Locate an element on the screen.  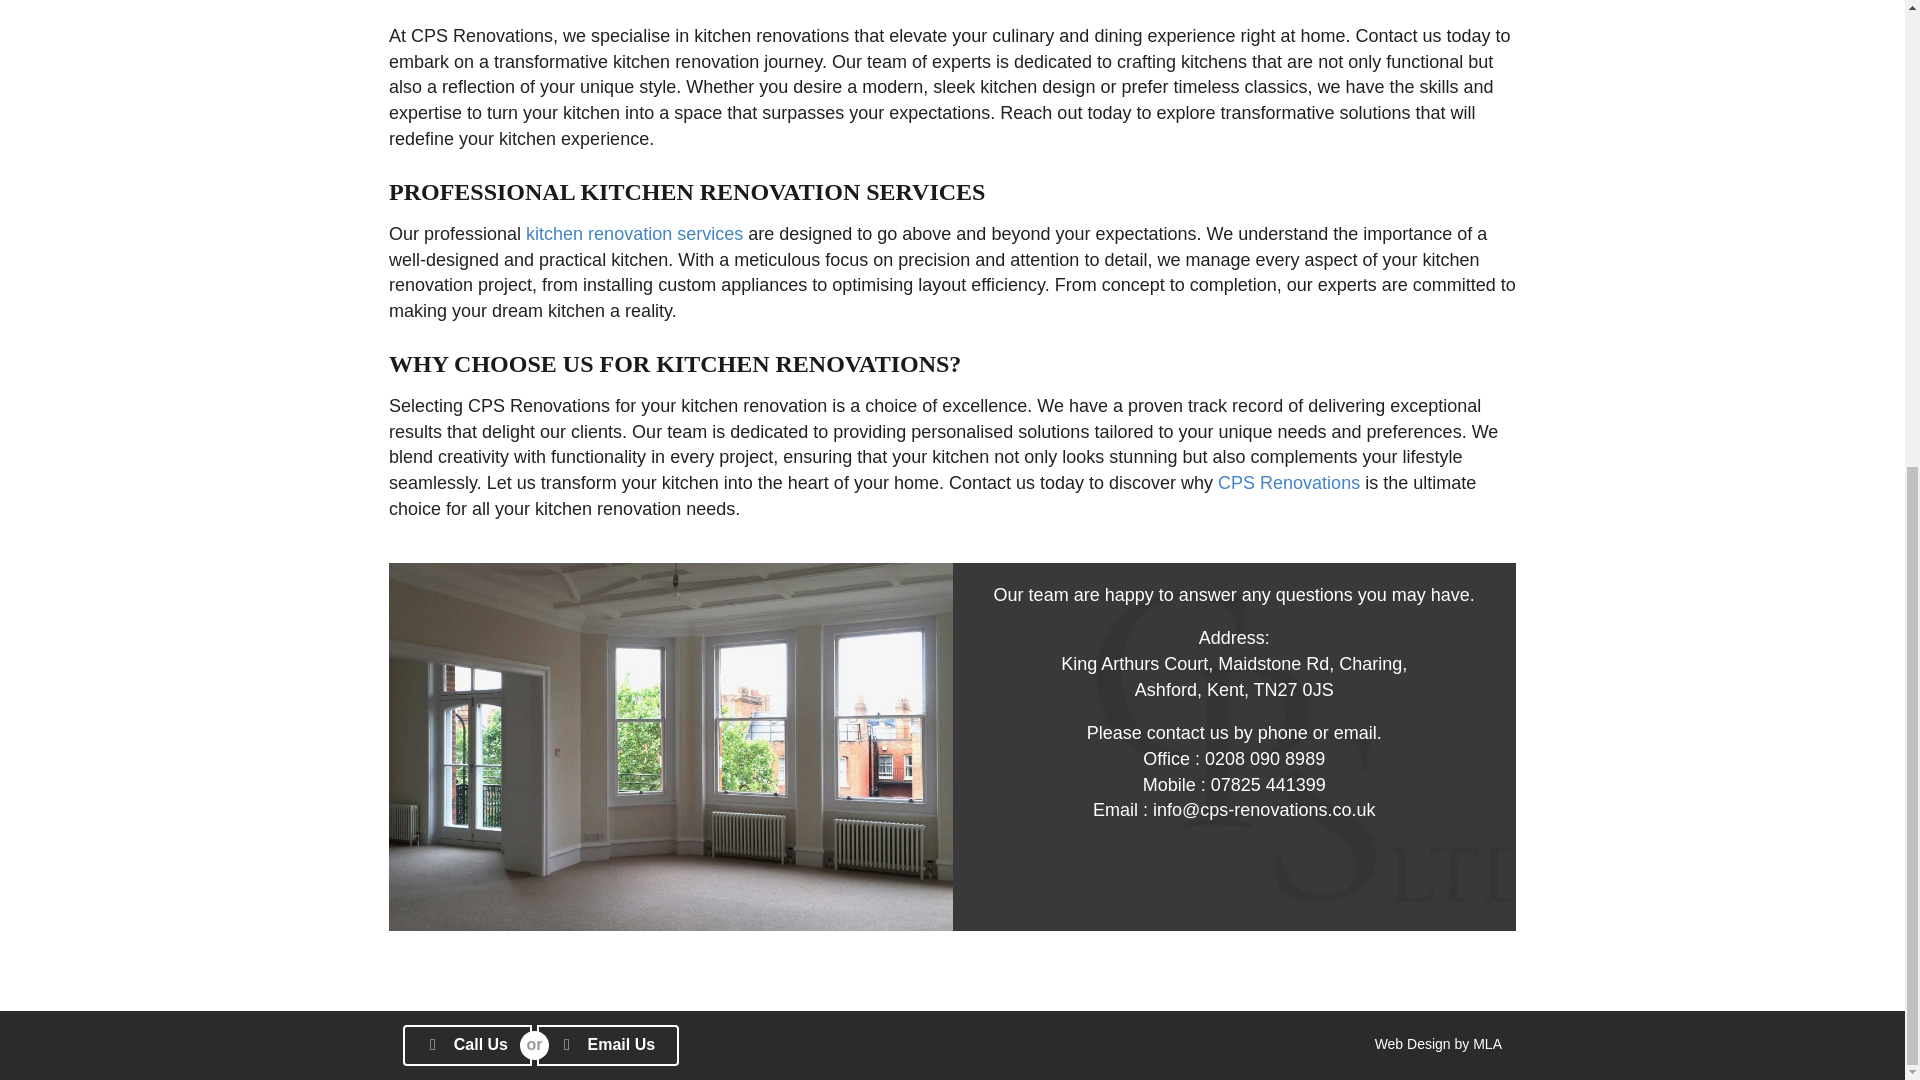
Call Us is located at coordinates (467, 1044).